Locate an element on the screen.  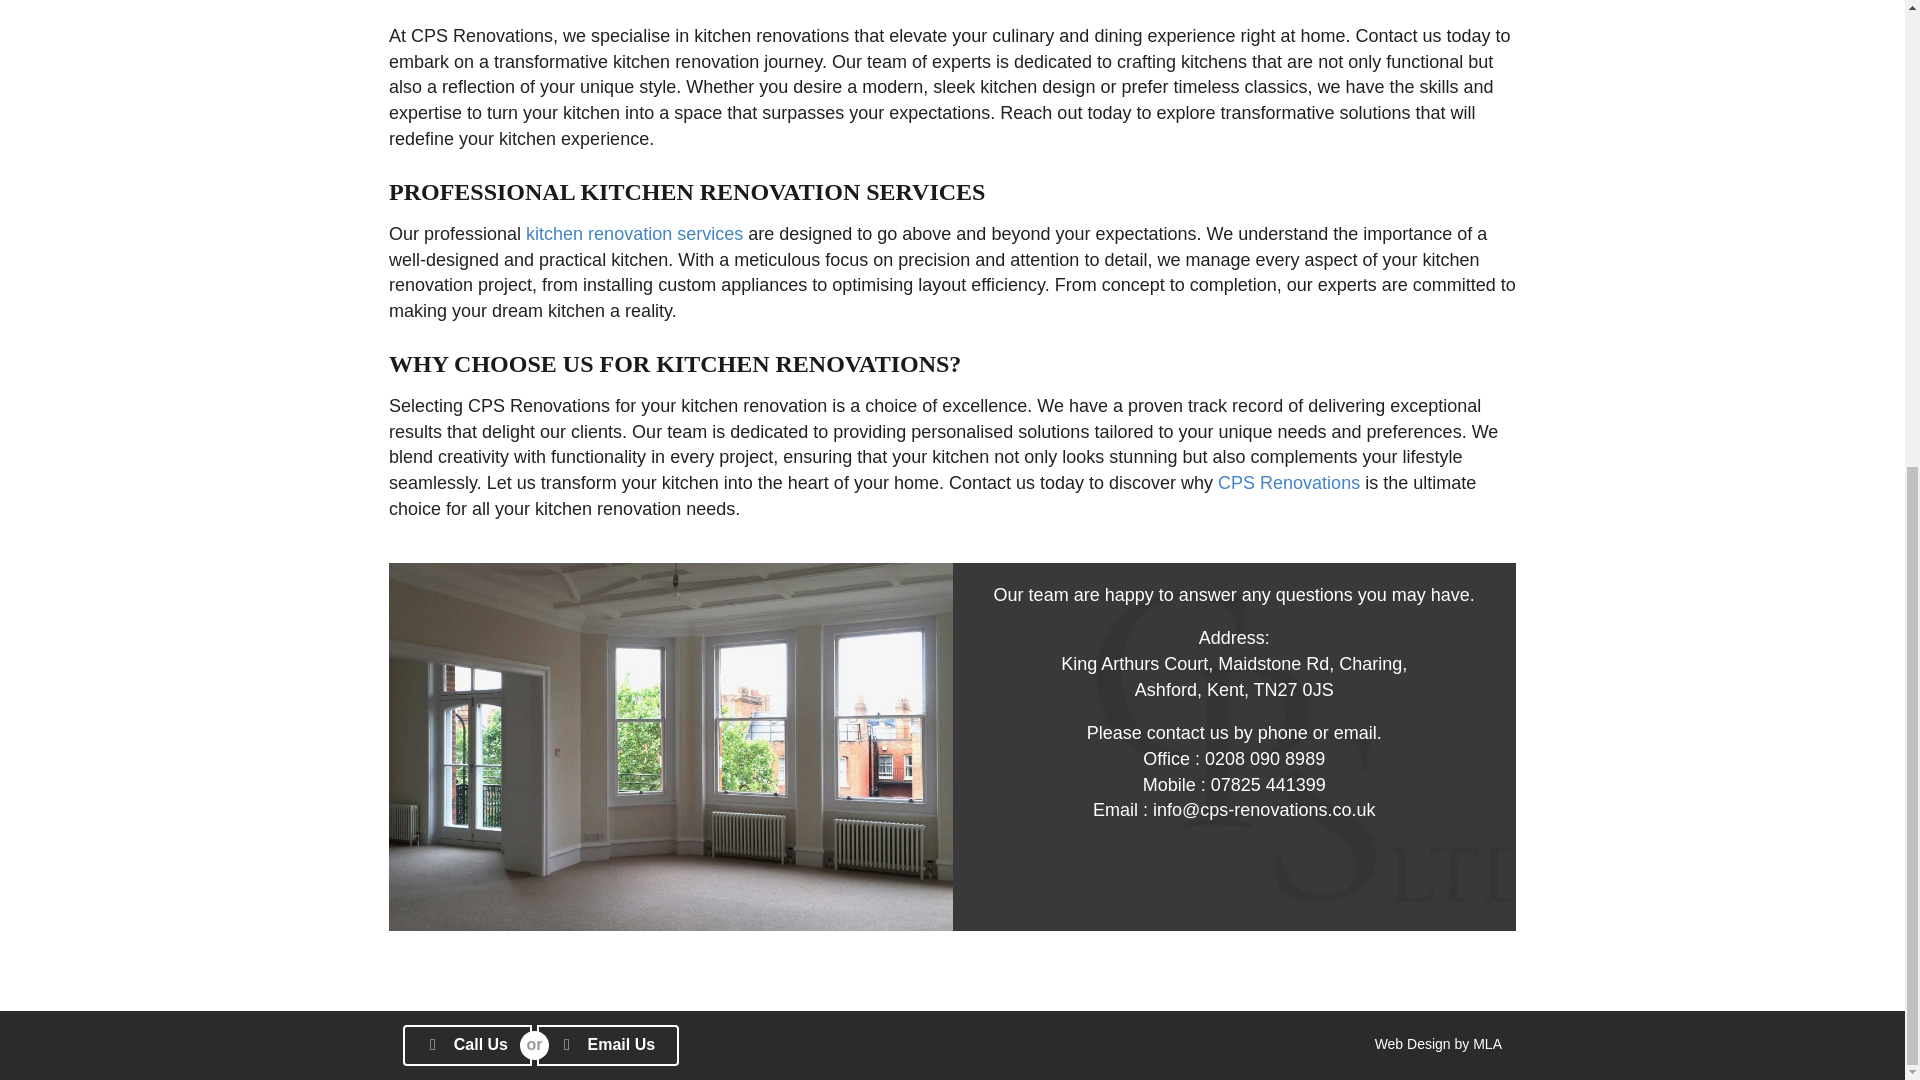
Call Us is located at coordinates (467, 1044).